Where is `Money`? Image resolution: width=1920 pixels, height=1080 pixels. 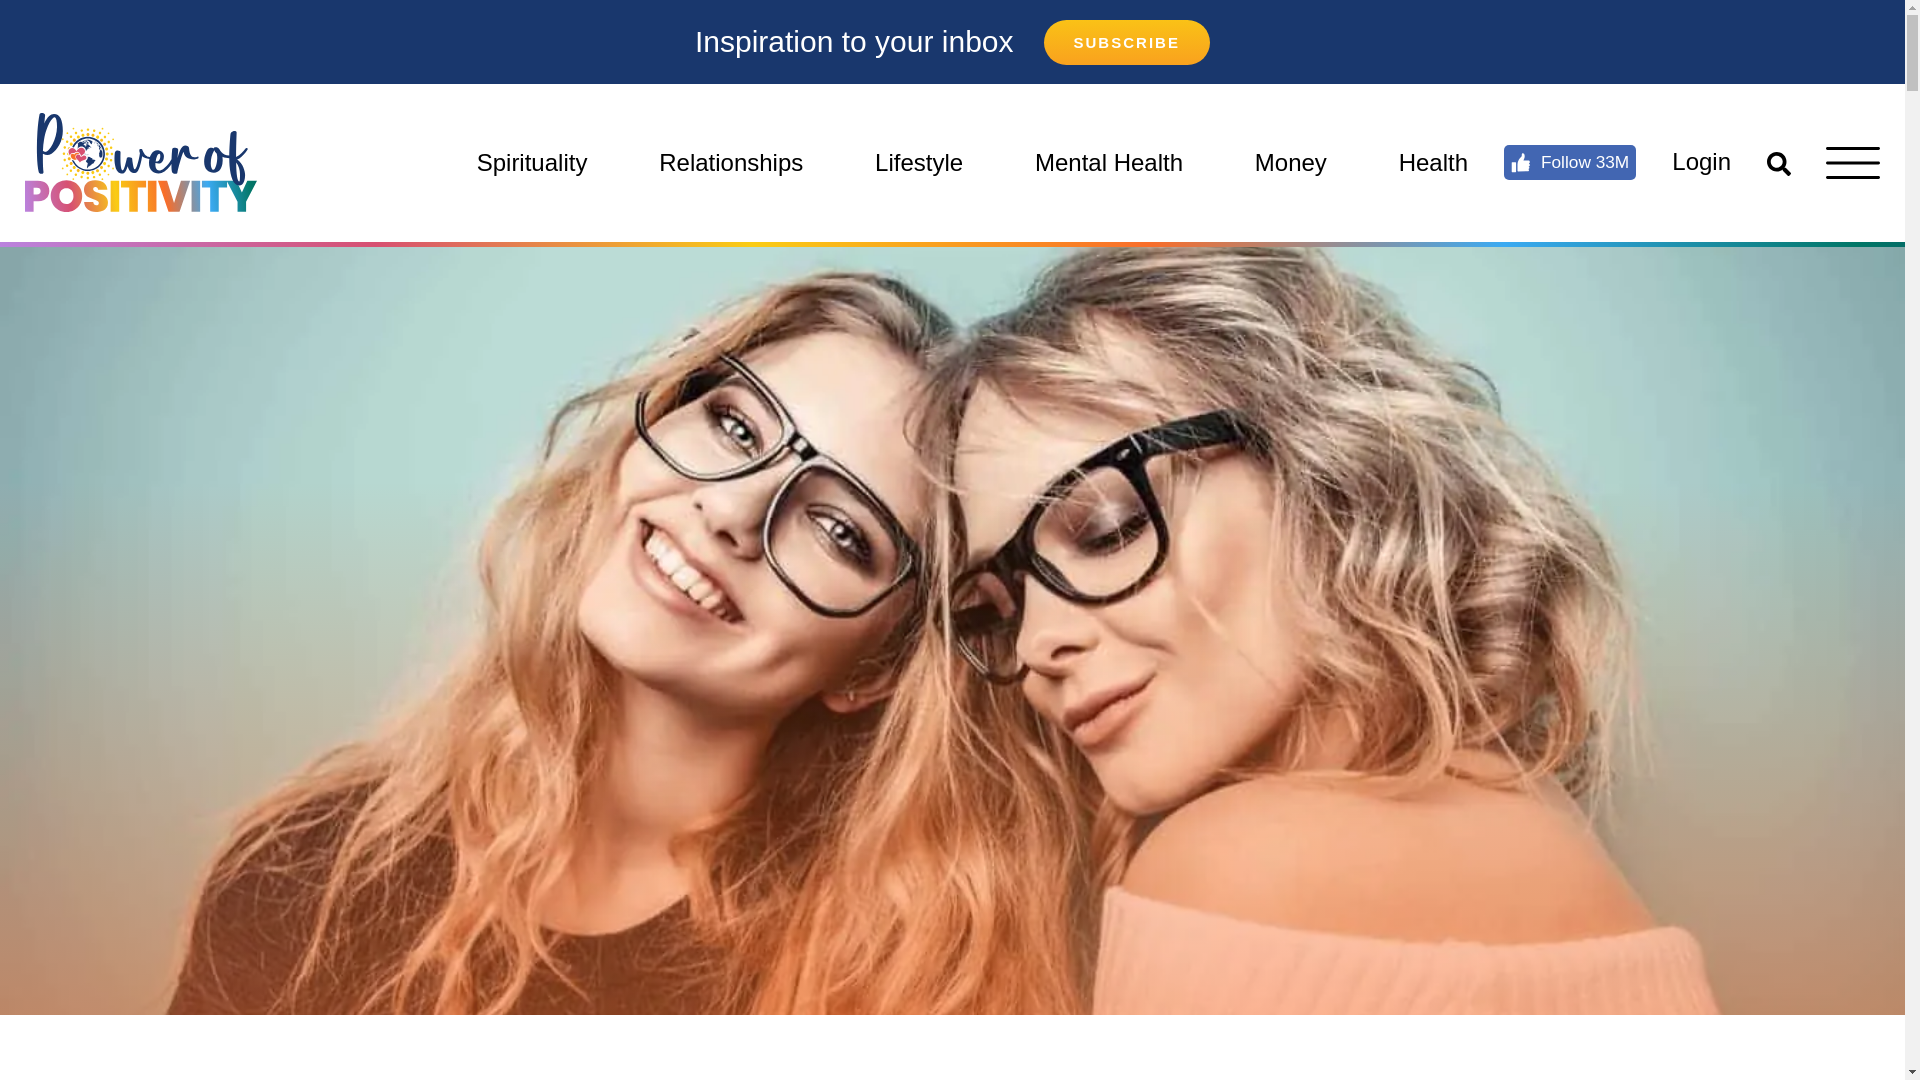
Money is located at coordinates (1291, 162).